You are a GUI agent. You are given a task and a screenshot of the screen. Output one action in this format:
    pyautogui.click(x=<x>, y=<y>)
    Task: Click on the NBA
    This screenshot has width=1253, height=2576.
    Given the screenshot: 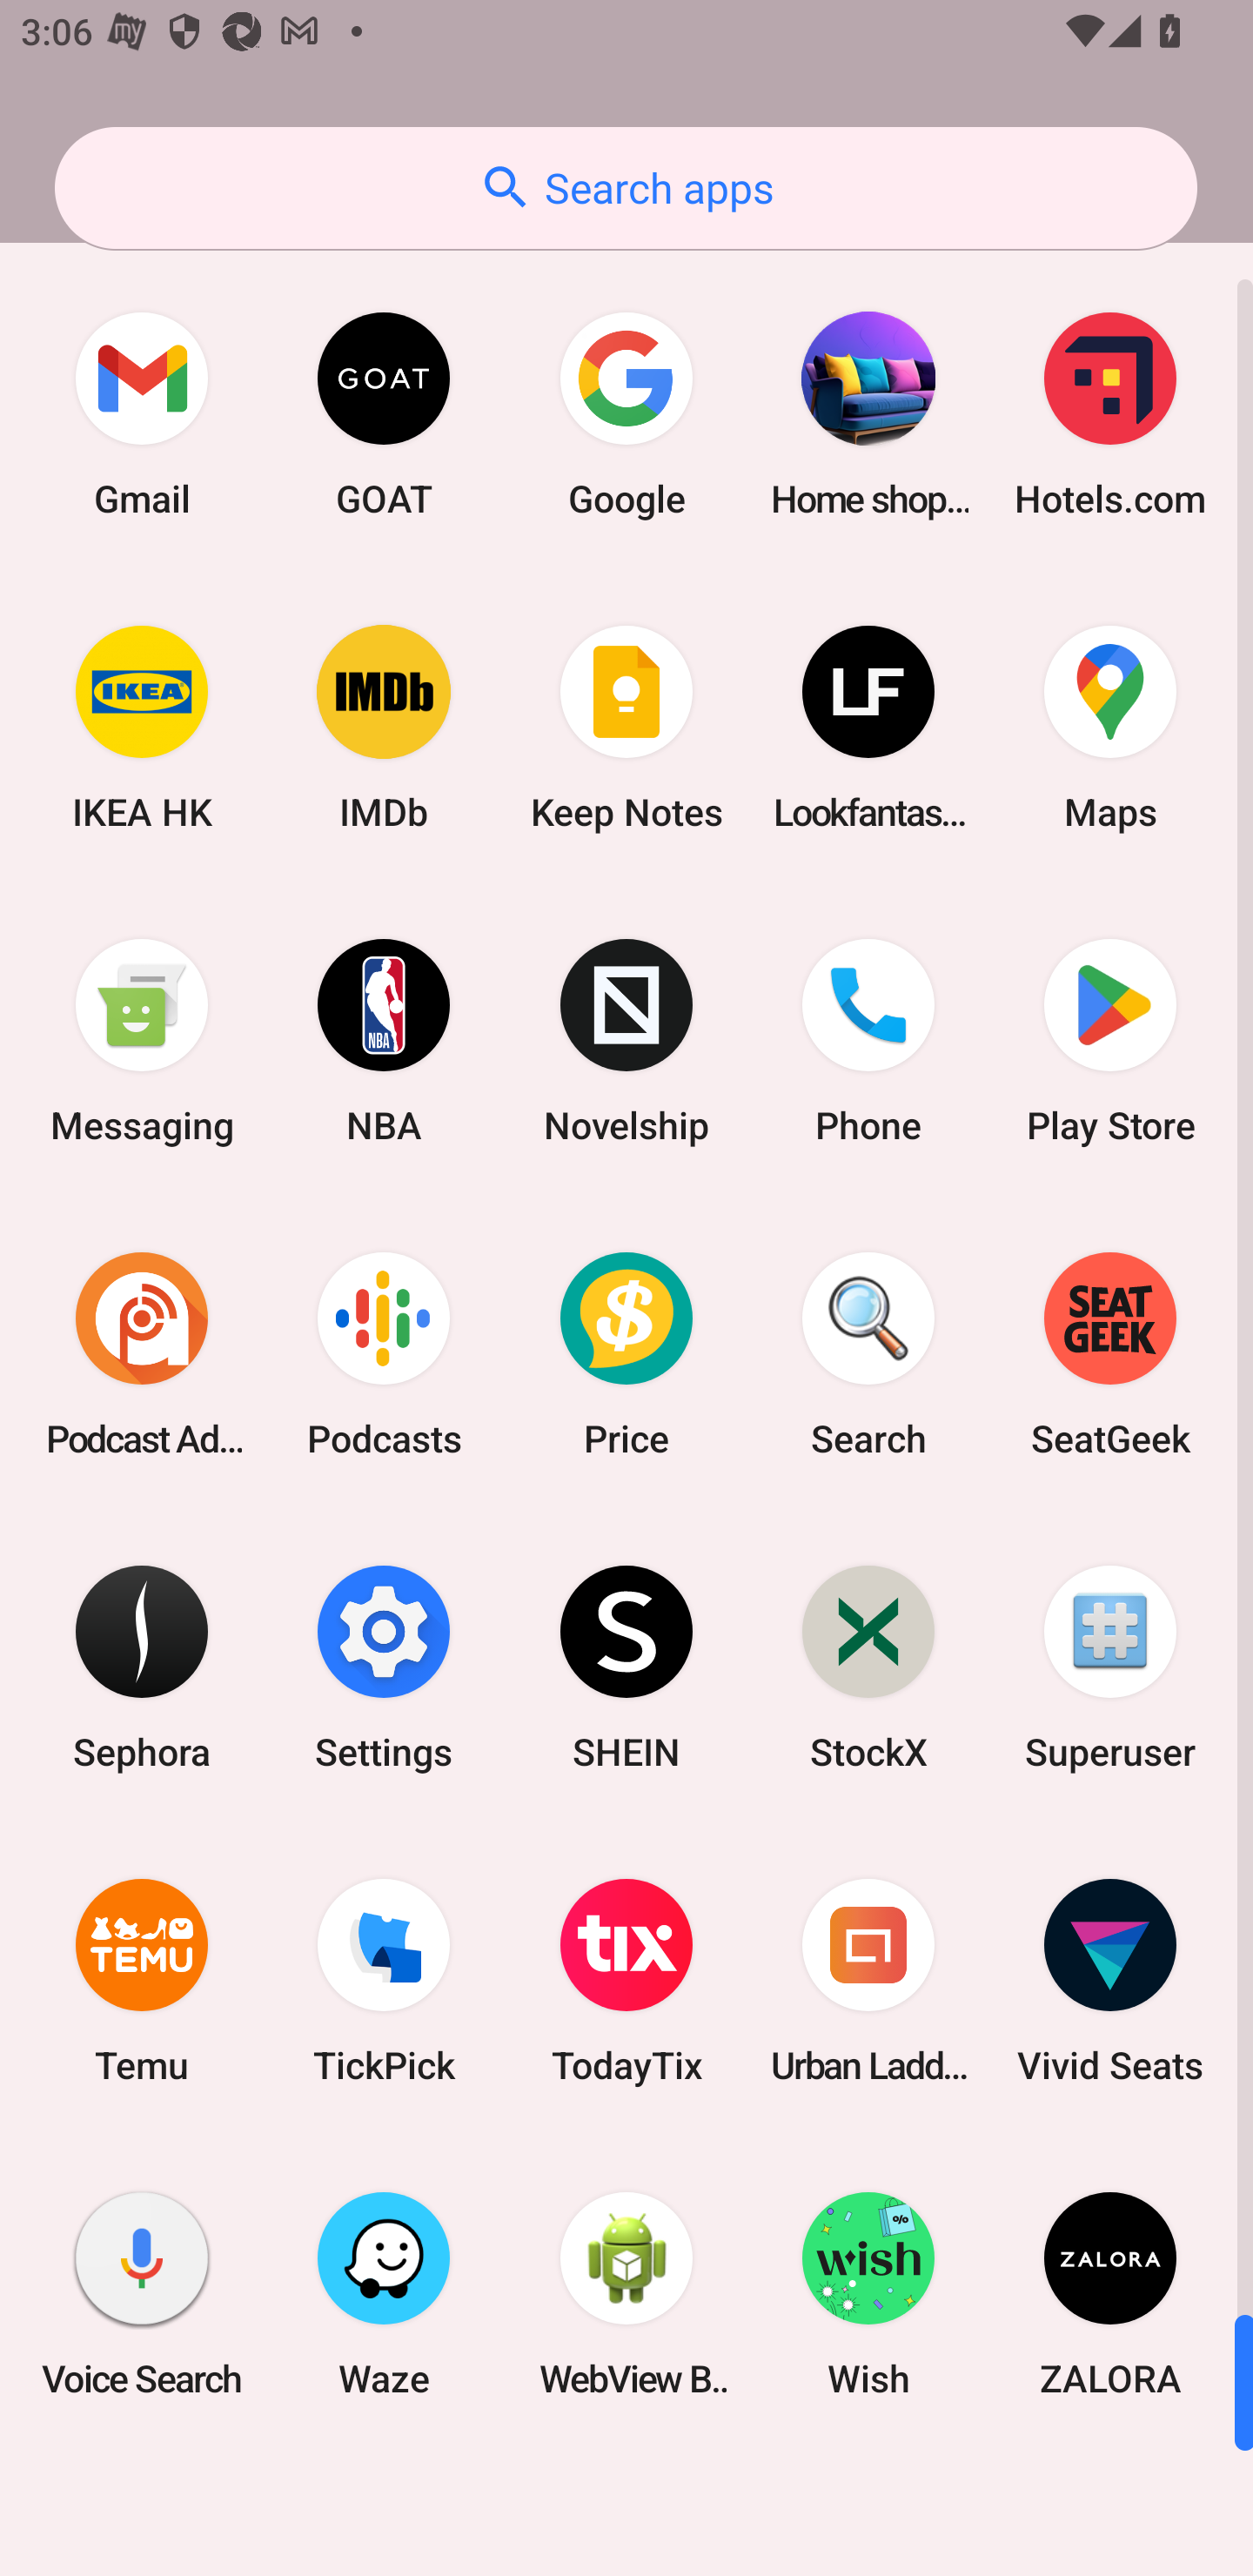 What is the action you would take?
    pyautogui.click(x=384, y=1041)
    